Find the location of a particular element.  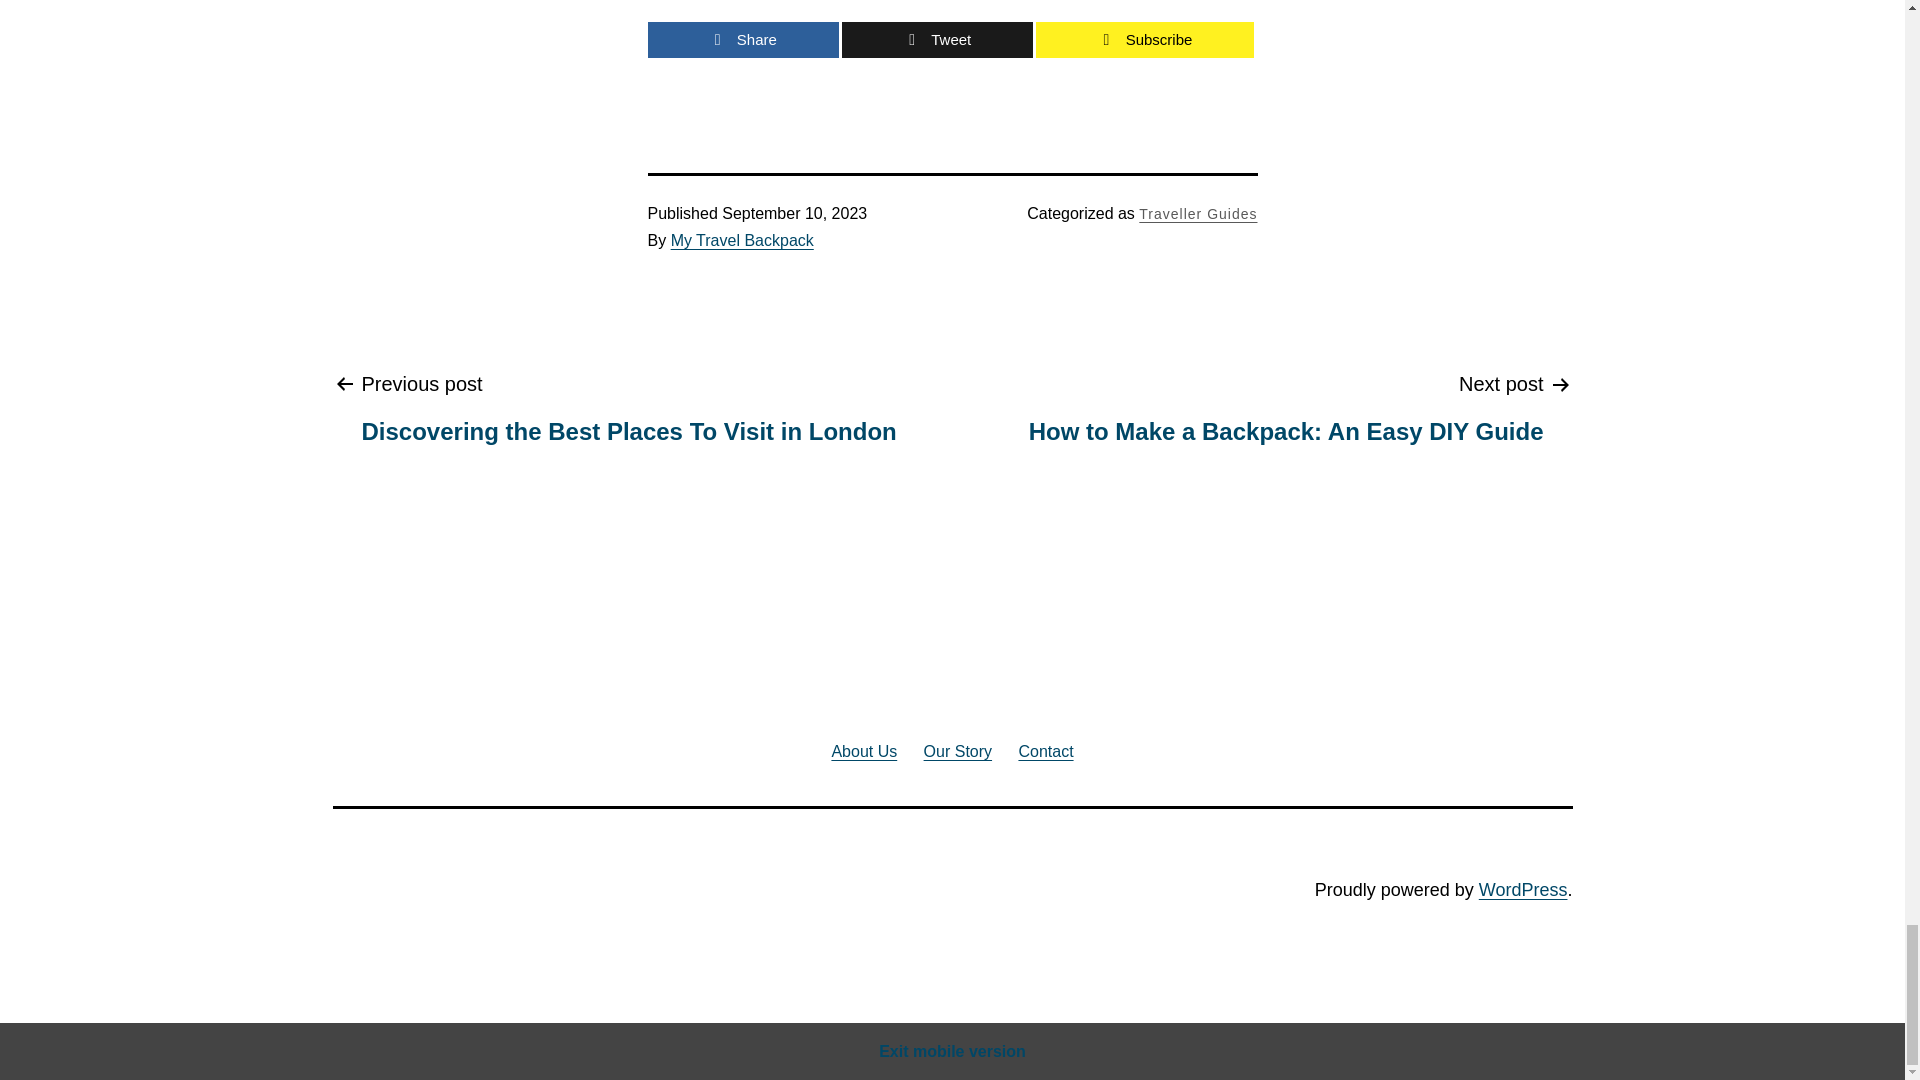

WordPress is located at coordinates (864, 750).